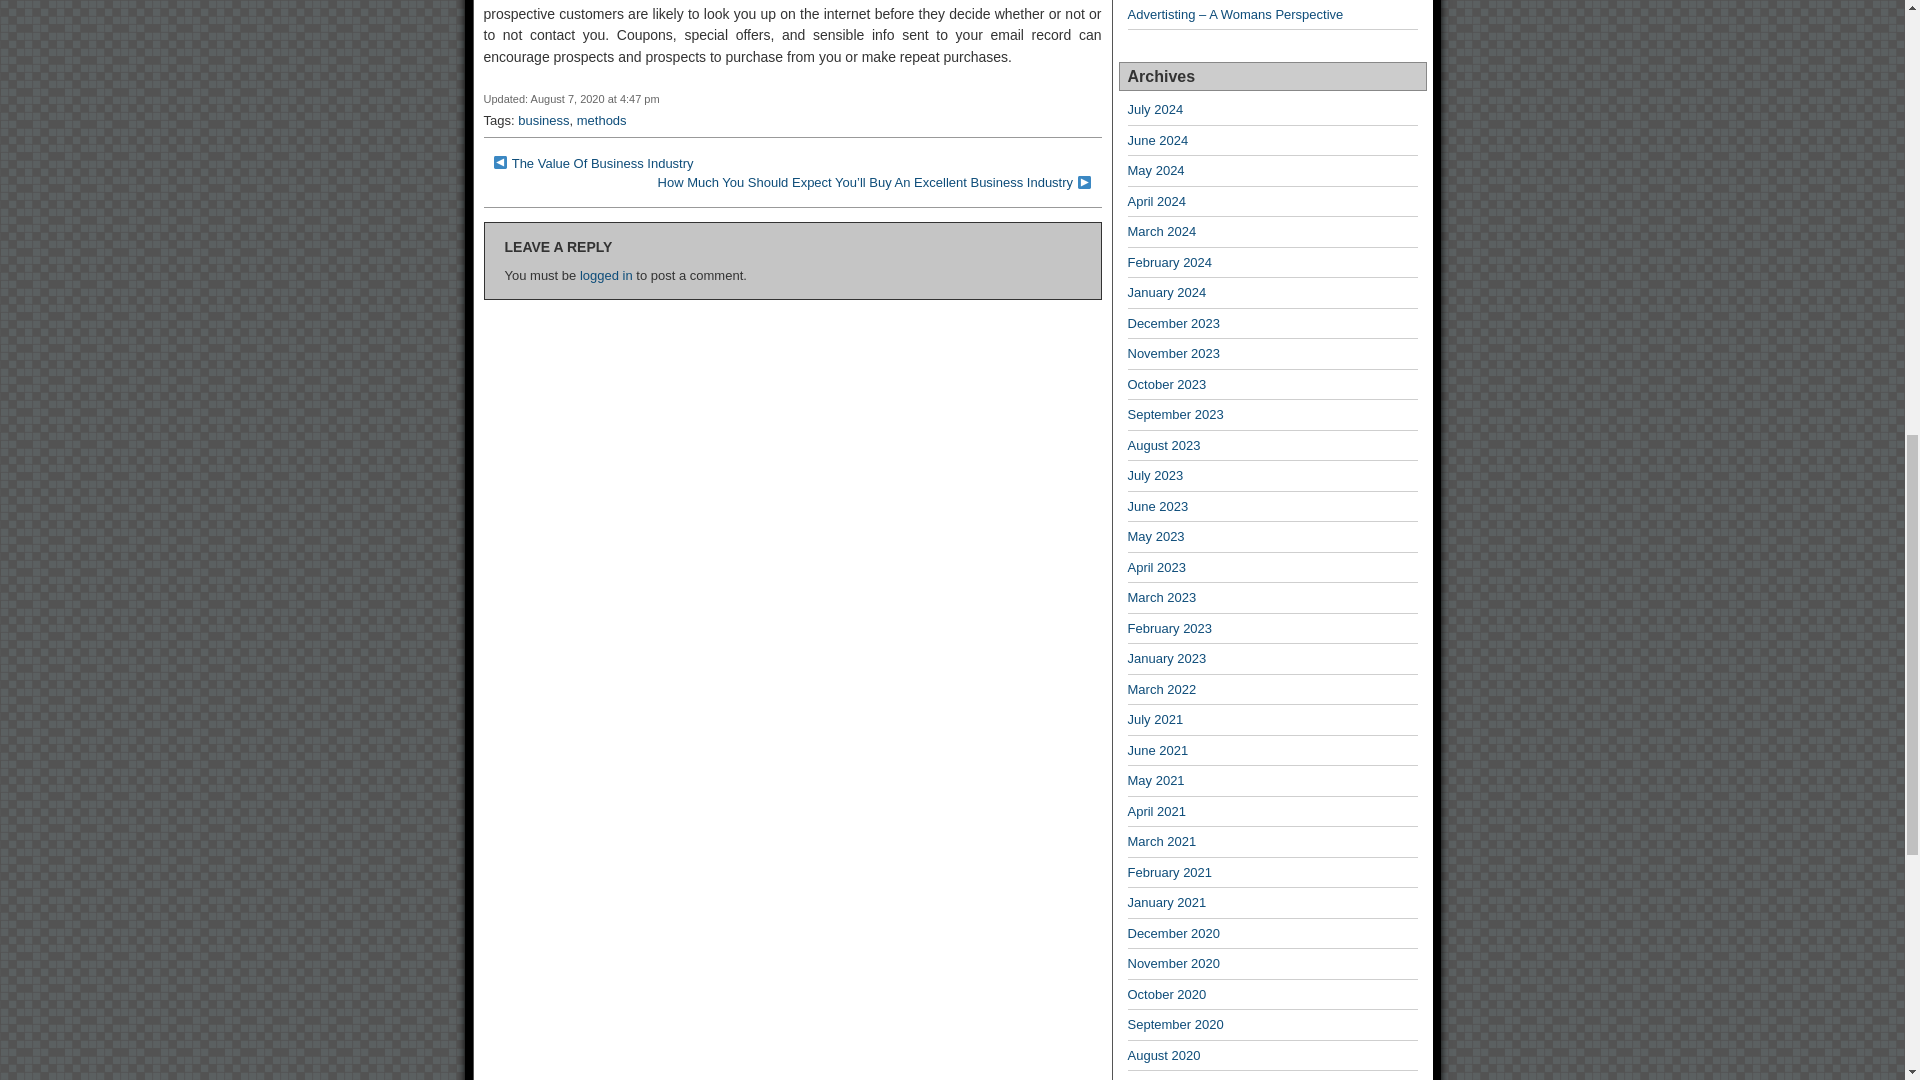  Describe the element at coordinates (602, 162) in the screenshot. I see `The Value Of Business Industry` at that location.